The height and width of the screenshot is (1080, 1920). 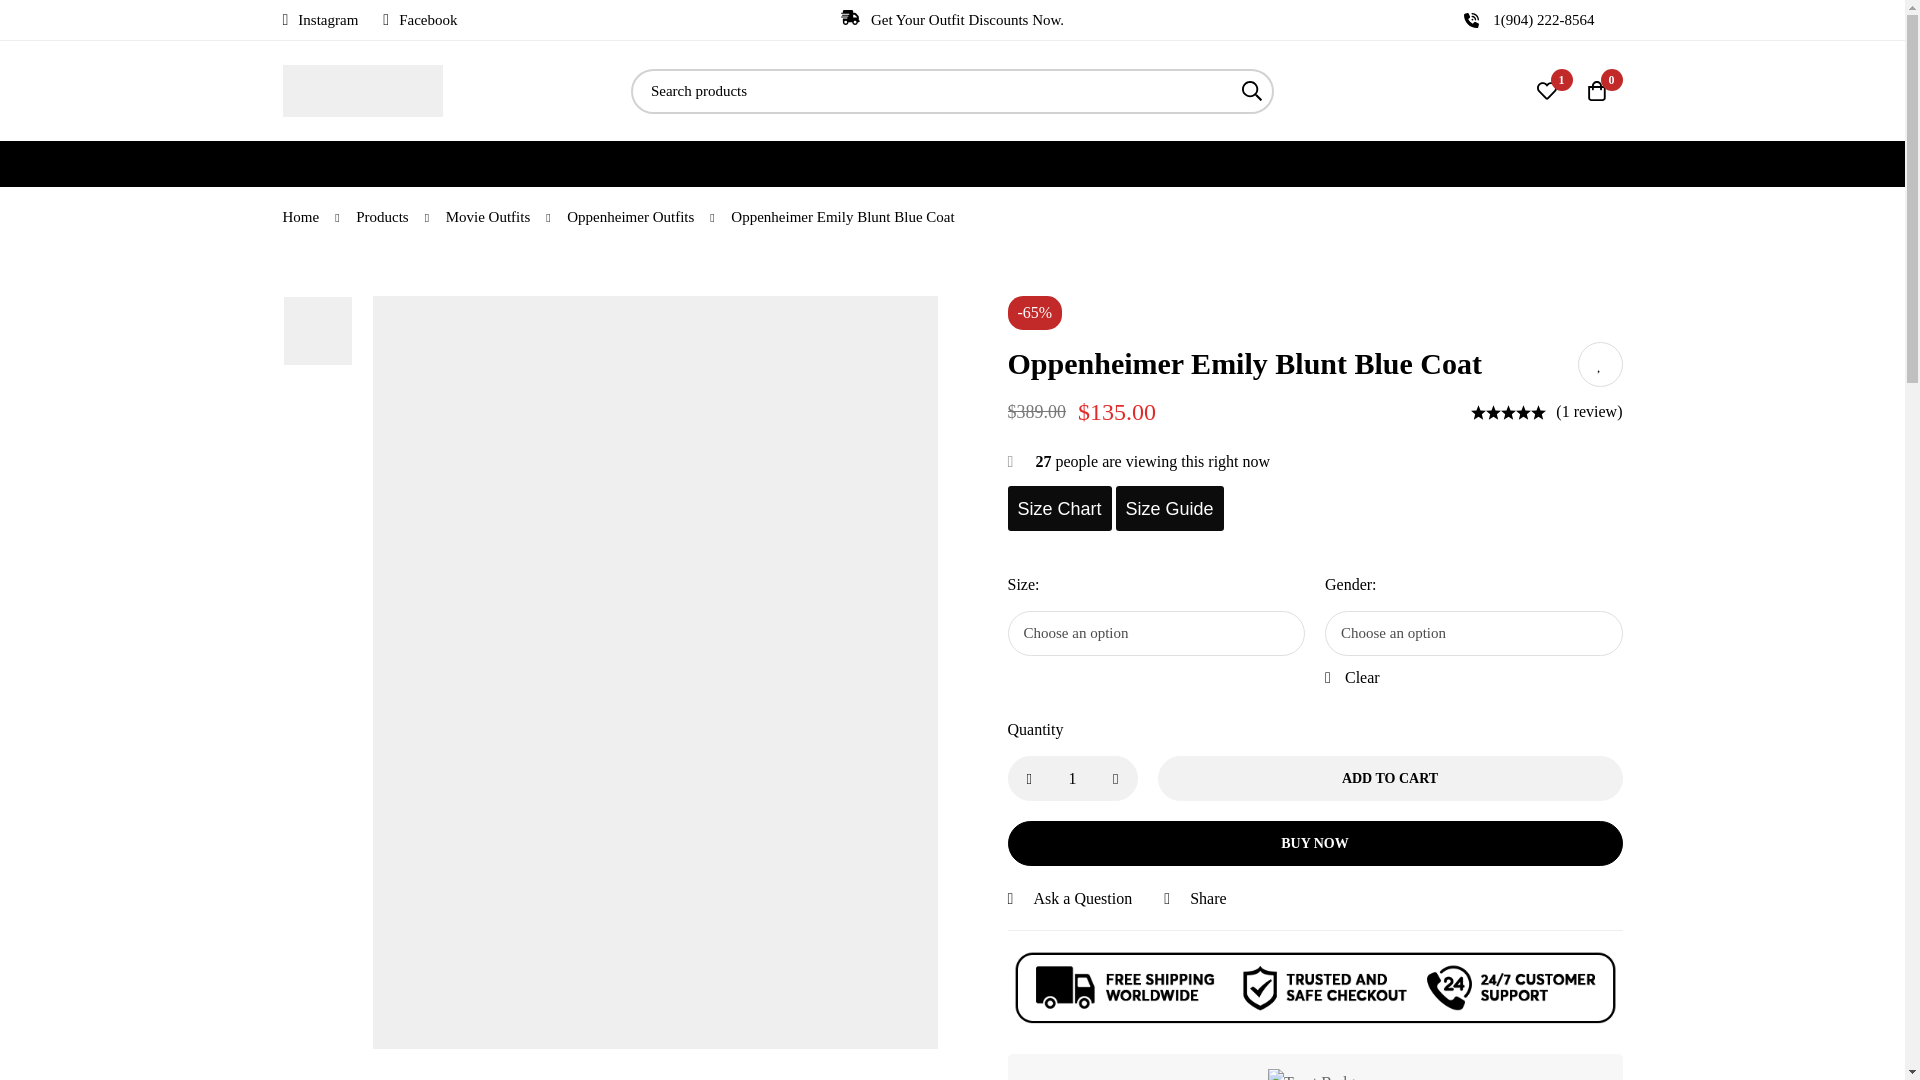 I want to click on 1, so click(x=1073, y=778).